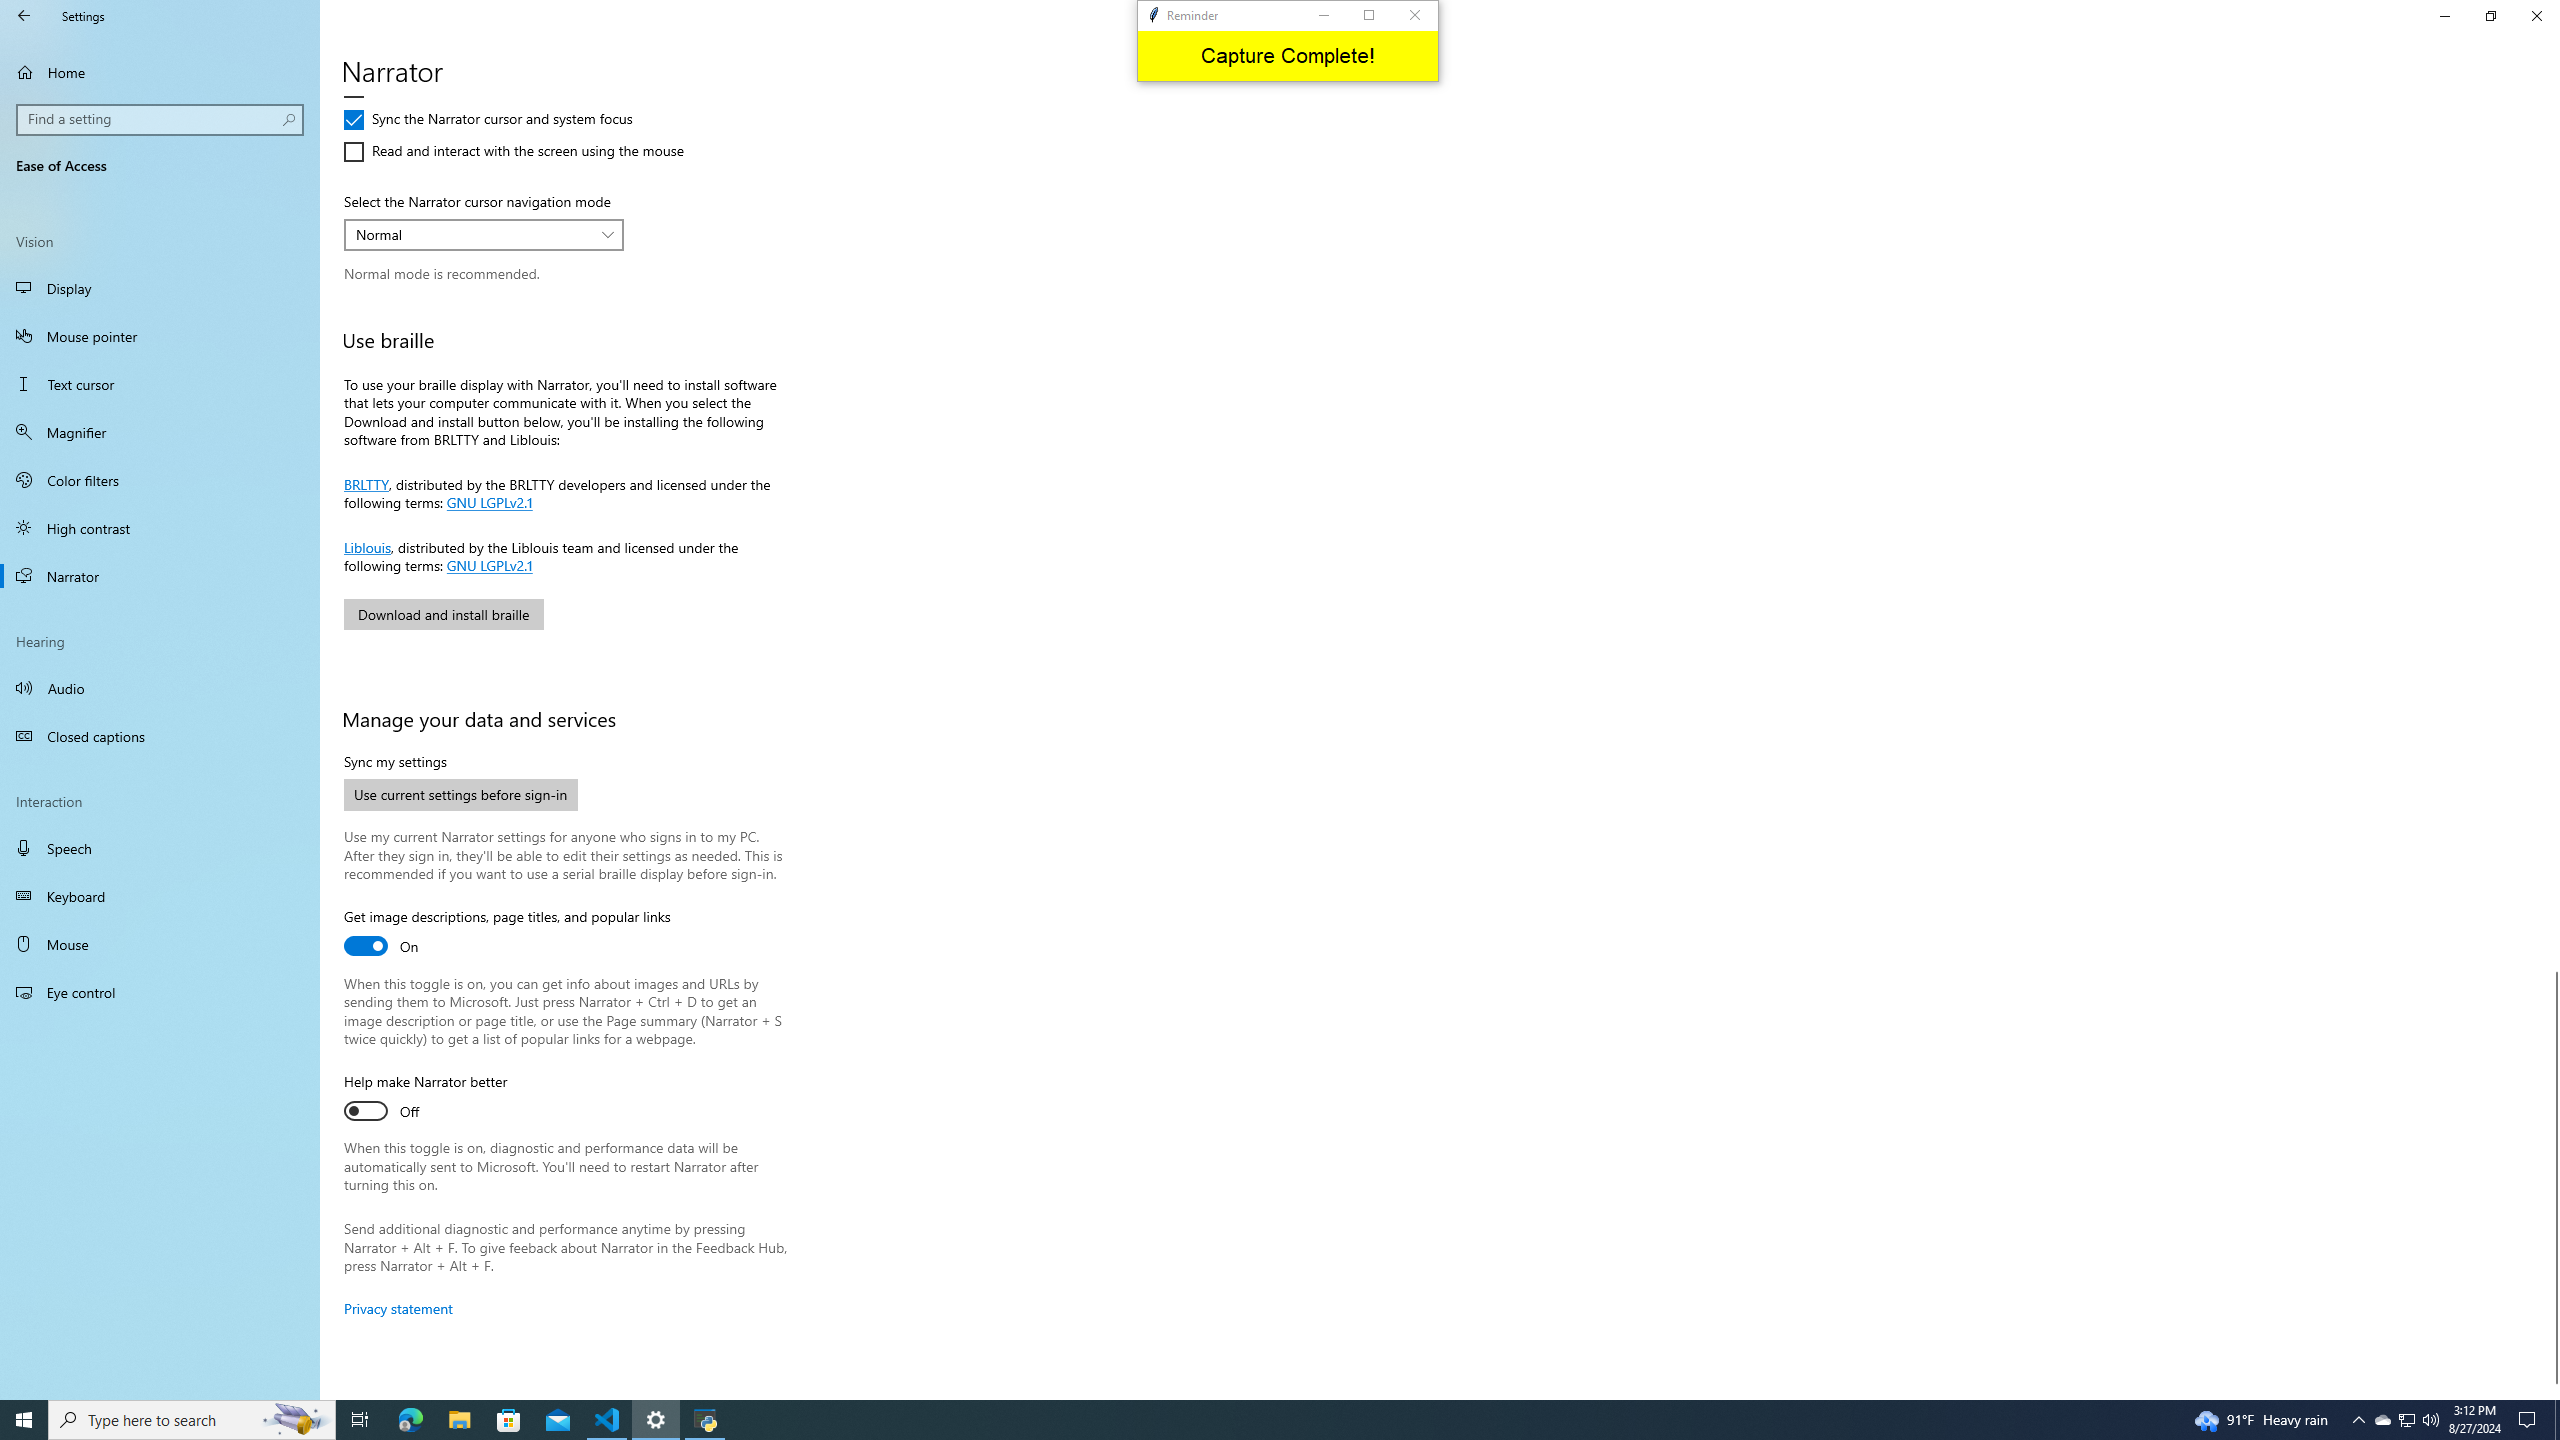  What do you see at coordinates (160, 288) in the screenshot?
I see `Display` at bounding box center [160, 288].